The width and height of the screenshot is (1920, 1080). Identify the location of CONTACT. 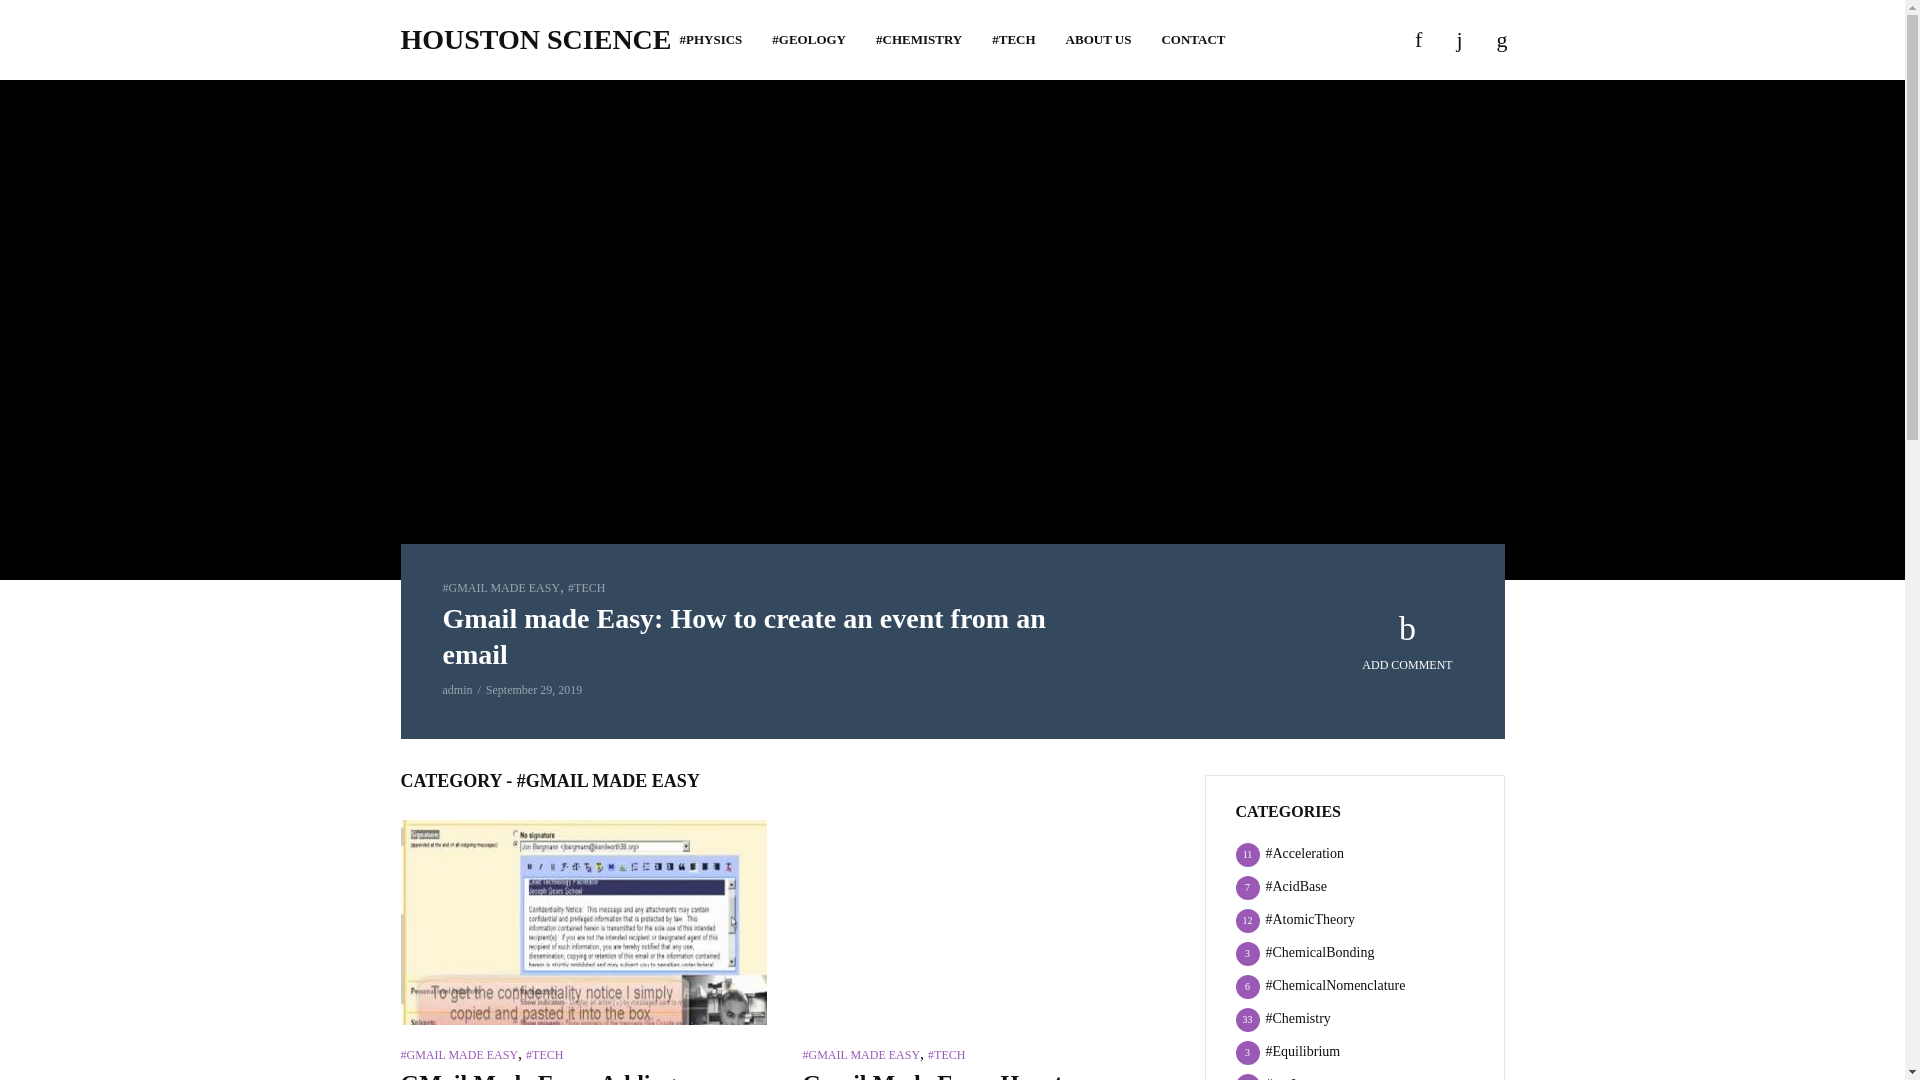
(1193, 40).